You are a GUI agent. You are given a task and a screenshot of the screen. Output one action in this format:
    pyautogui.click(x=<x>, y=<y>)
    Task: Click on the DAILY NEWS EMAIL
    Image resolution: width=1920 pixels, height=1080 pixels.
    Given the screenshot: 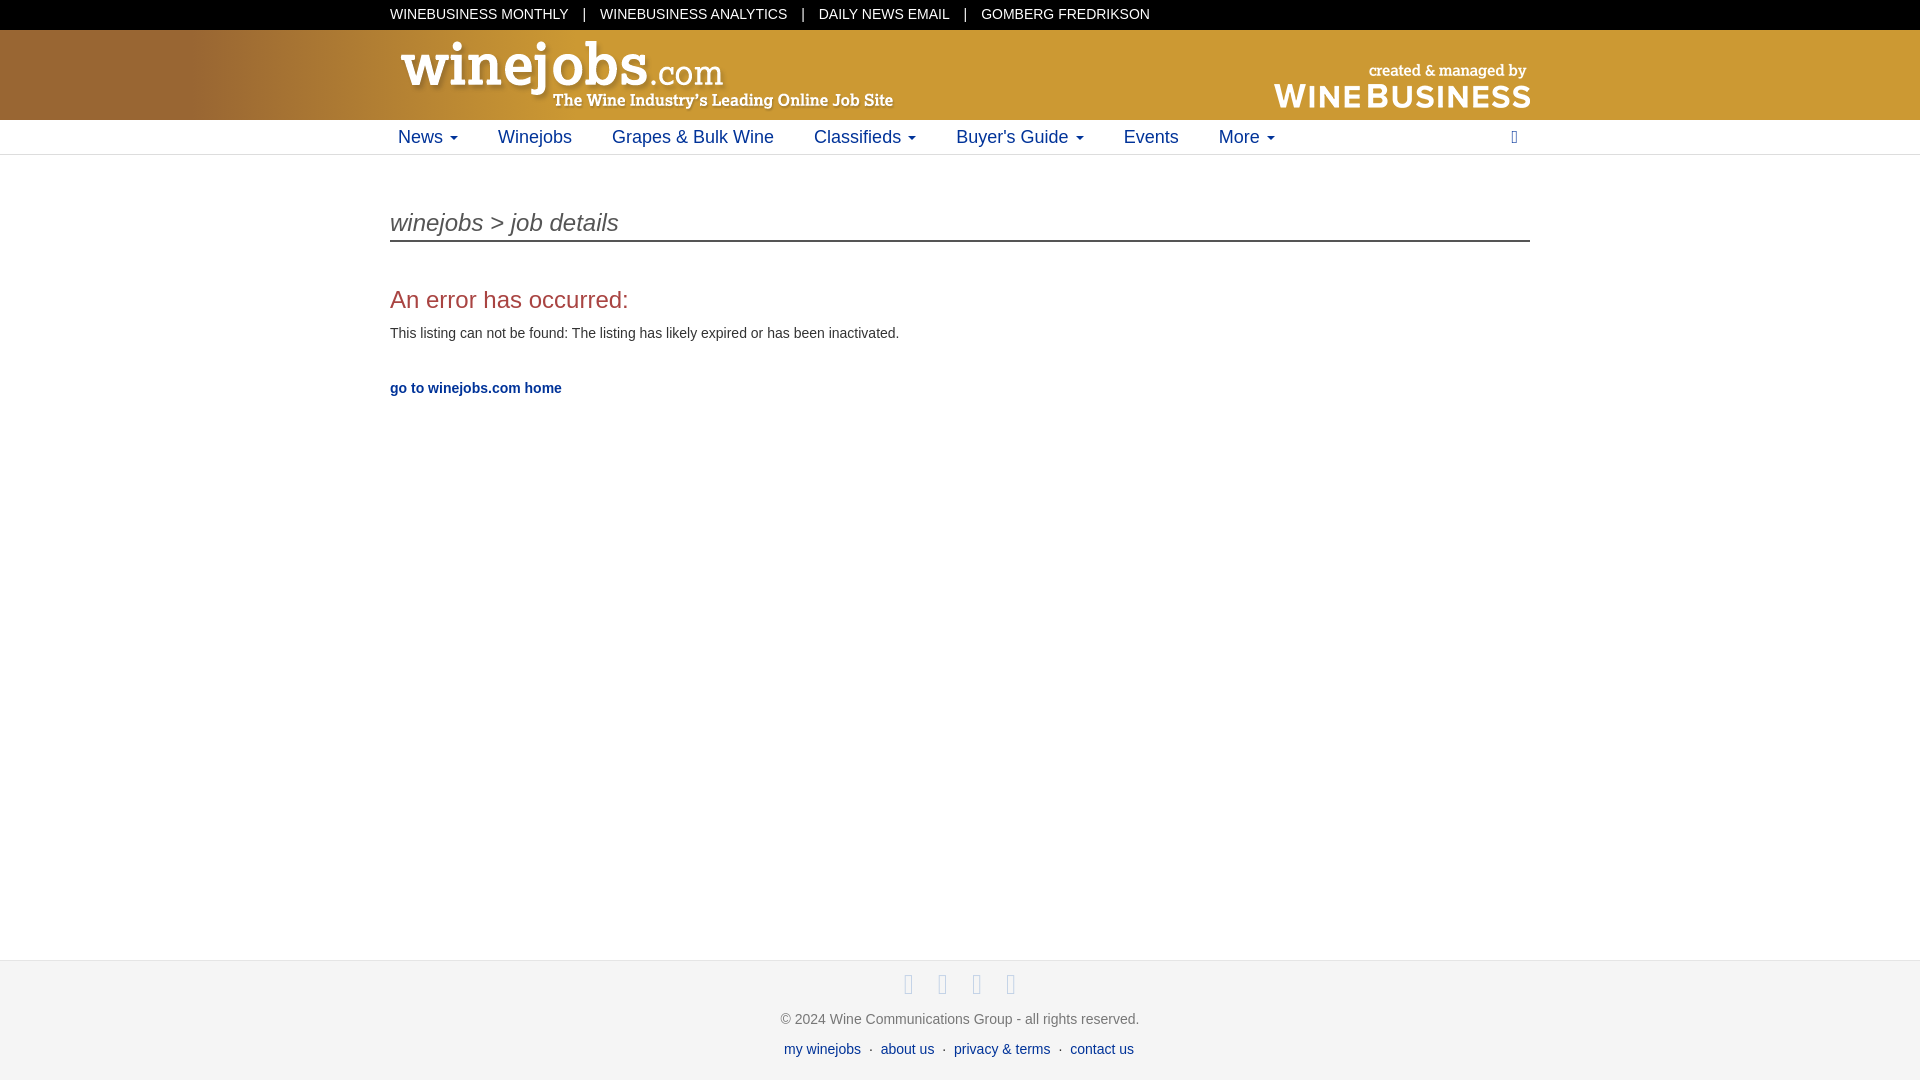 What is the action you would take?
    pyautogui.click(x=884, y=14)
    